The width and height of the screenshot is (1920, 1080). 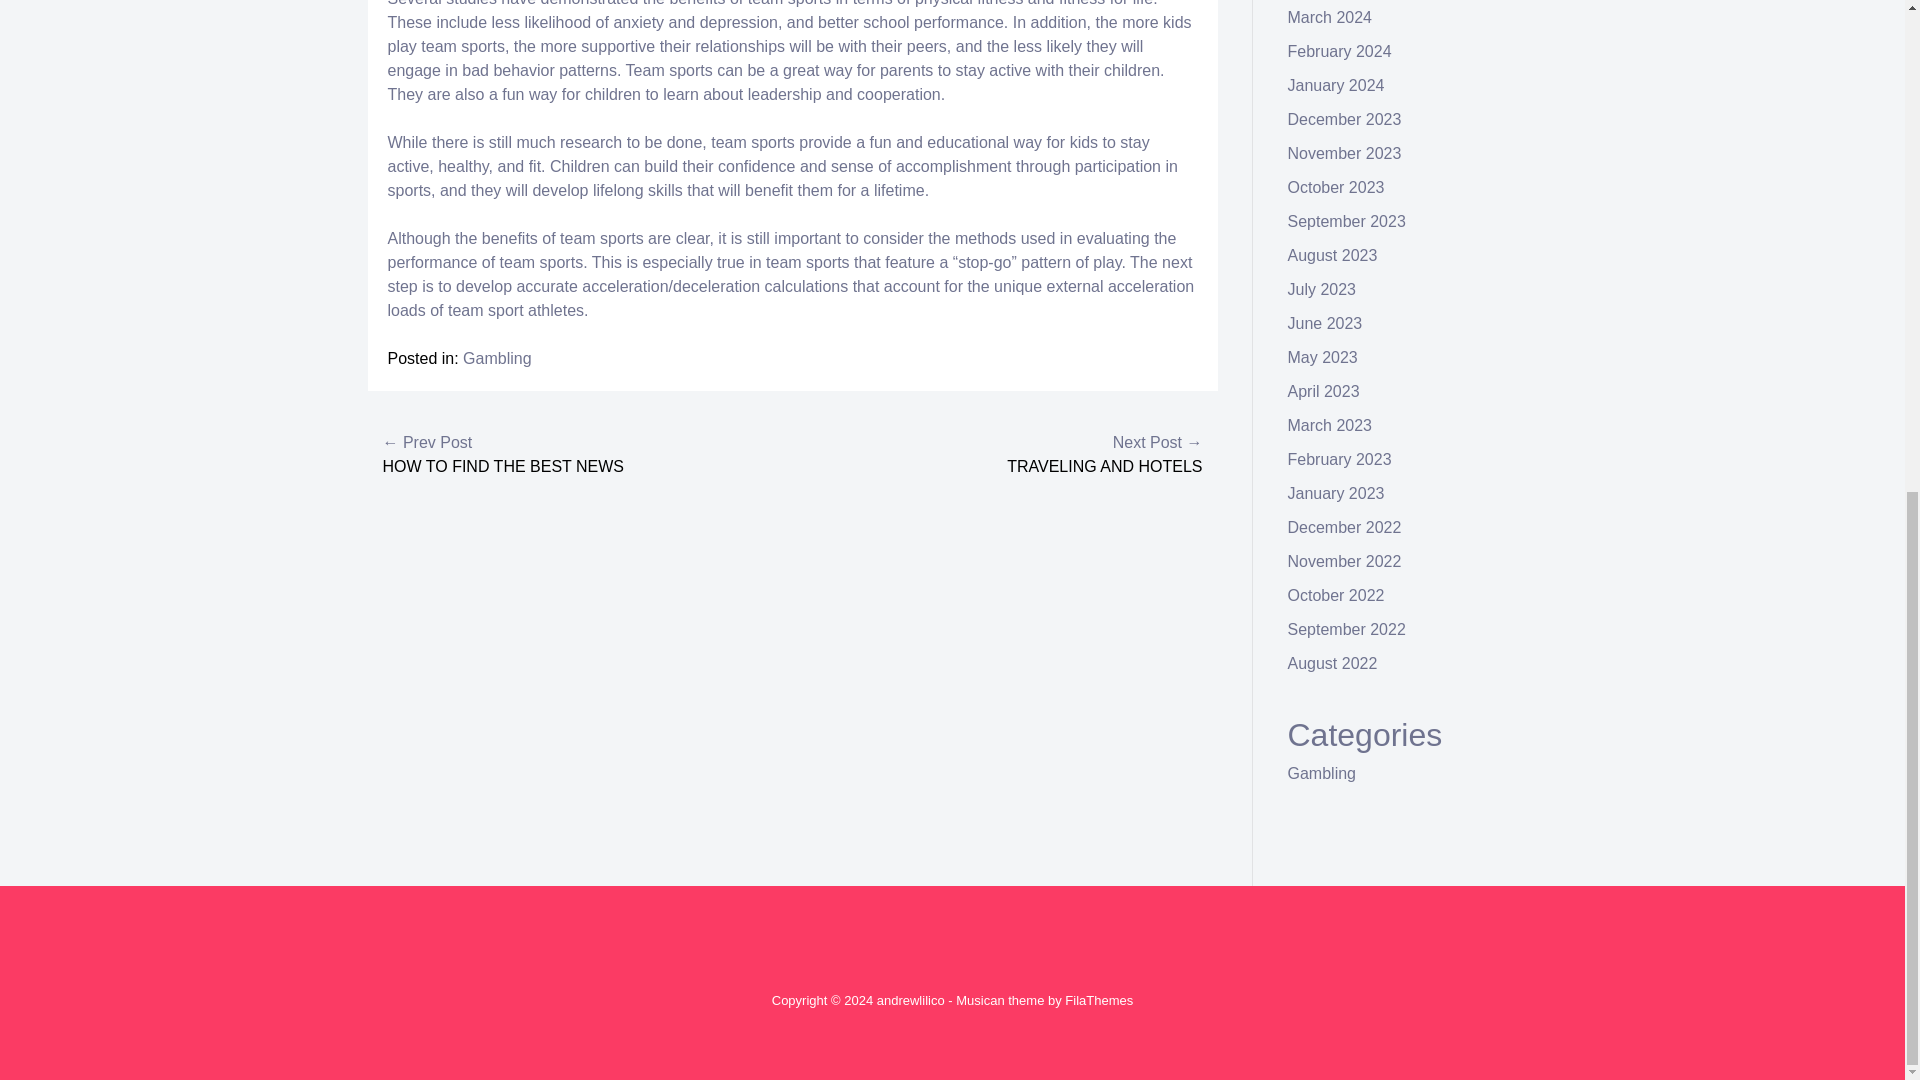 I want to click on August 2023, so click(x=1333, y=255).